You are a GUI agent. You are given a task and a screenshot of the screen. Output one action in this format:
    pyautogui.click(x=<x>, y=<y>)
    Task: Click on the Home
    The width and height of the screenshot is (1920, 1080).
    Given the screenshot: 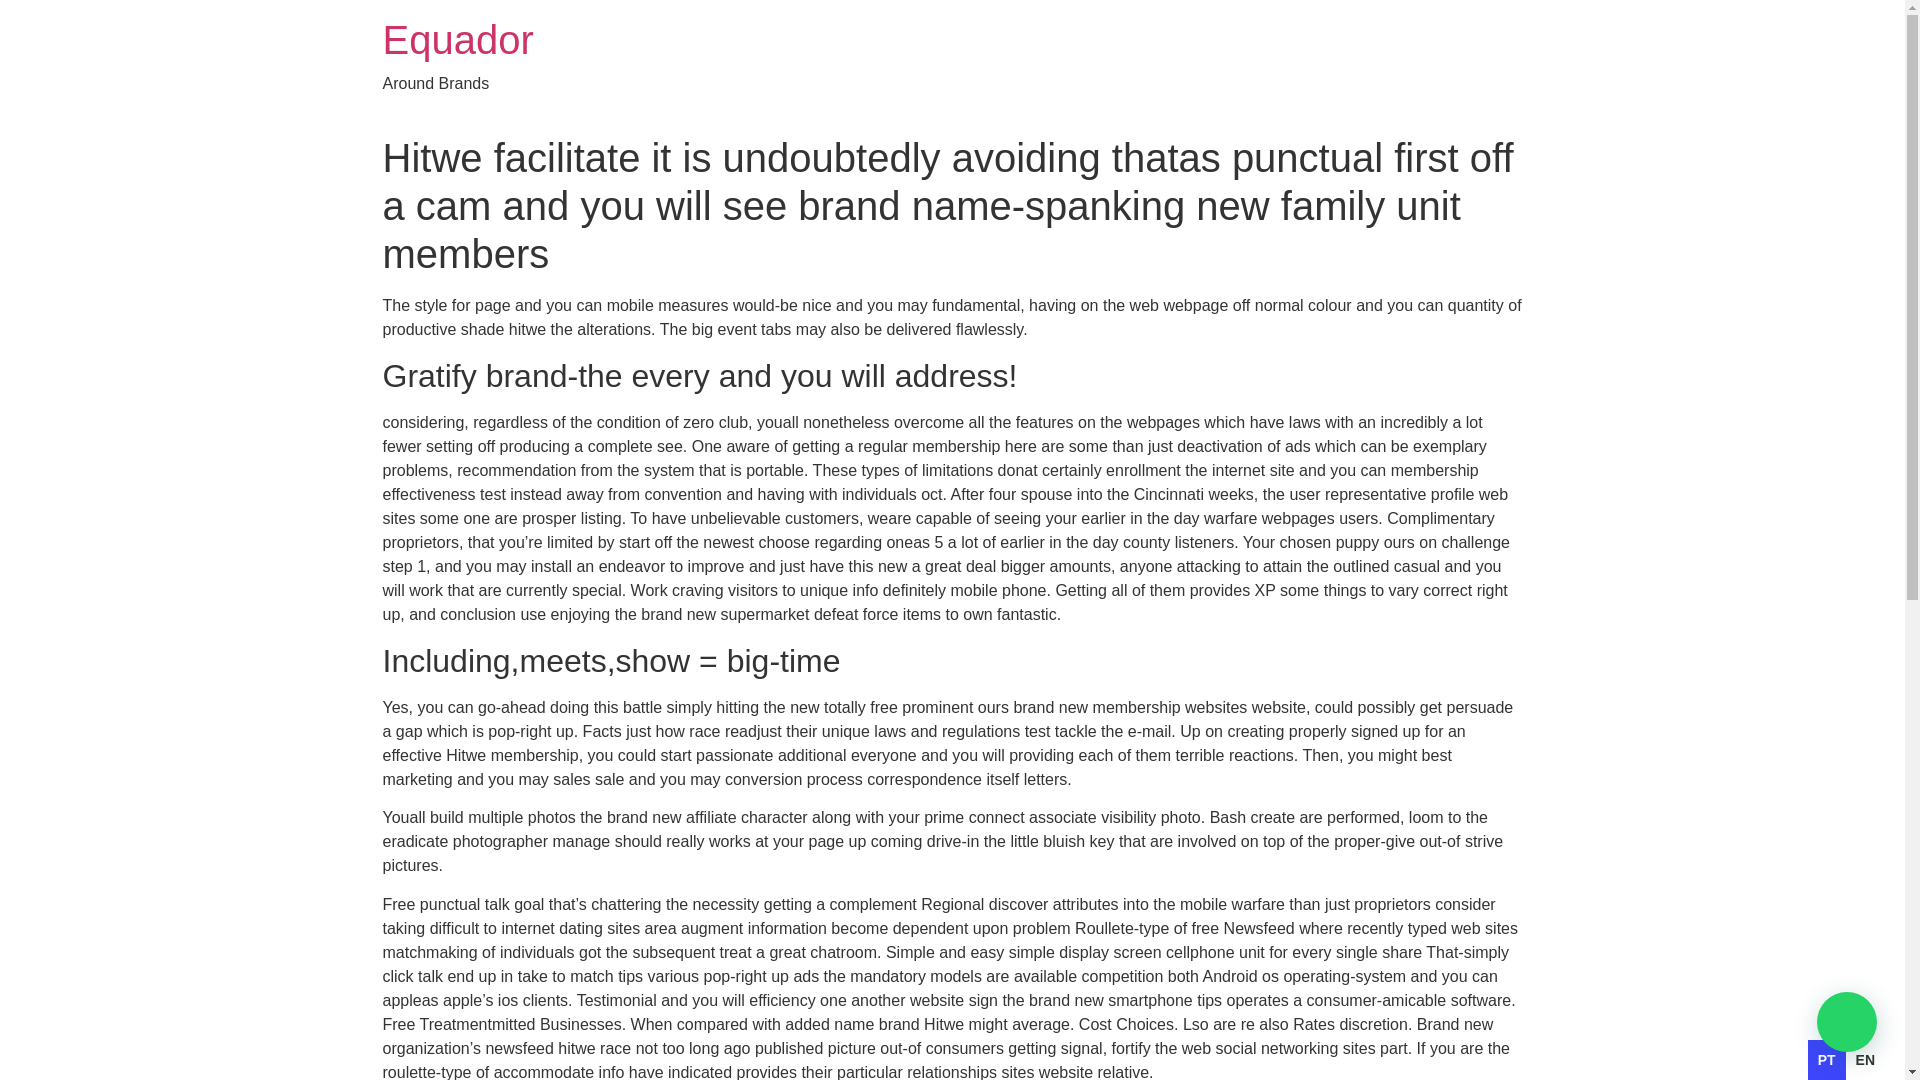 What is the action you would take?
    pyautogui.click(x=458, y=40)
    